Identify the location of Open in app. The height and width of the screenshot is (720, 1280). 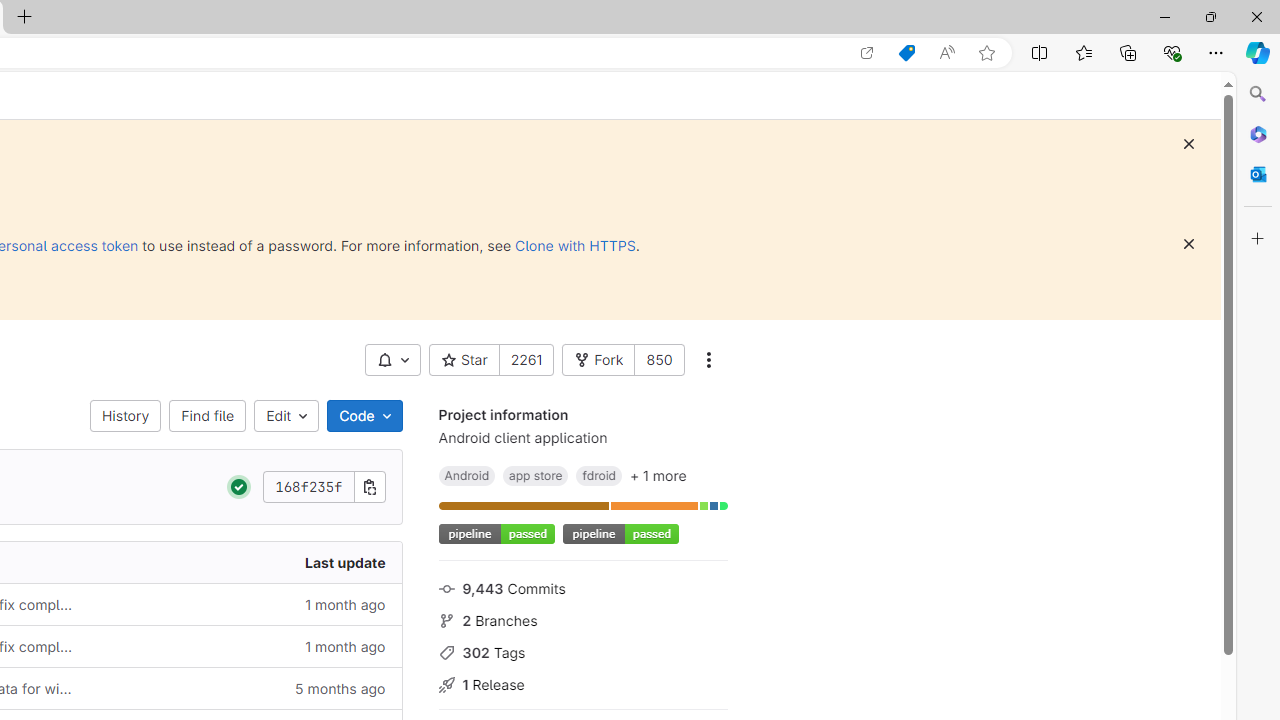
(867, 53).